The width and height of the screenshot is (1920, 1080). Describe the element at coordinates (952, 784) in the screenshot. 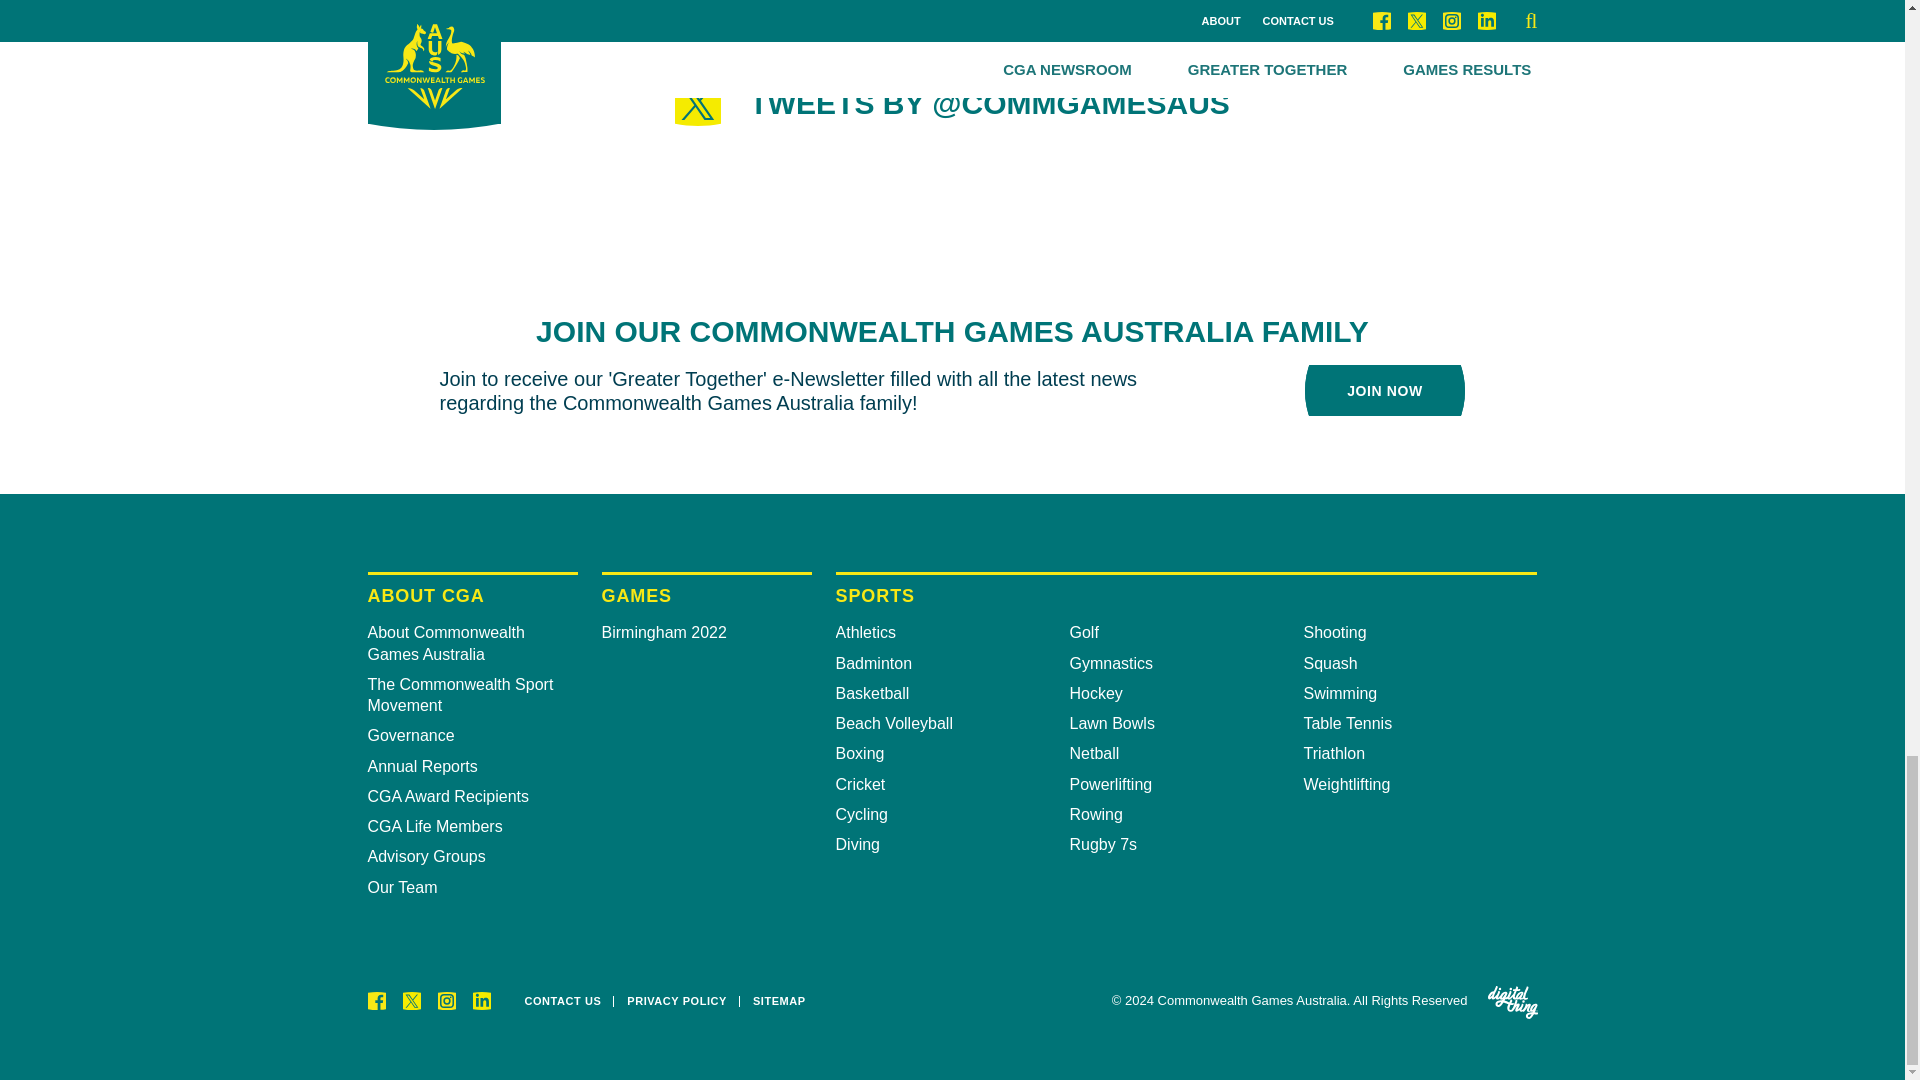

I see `Cricket` at that location.